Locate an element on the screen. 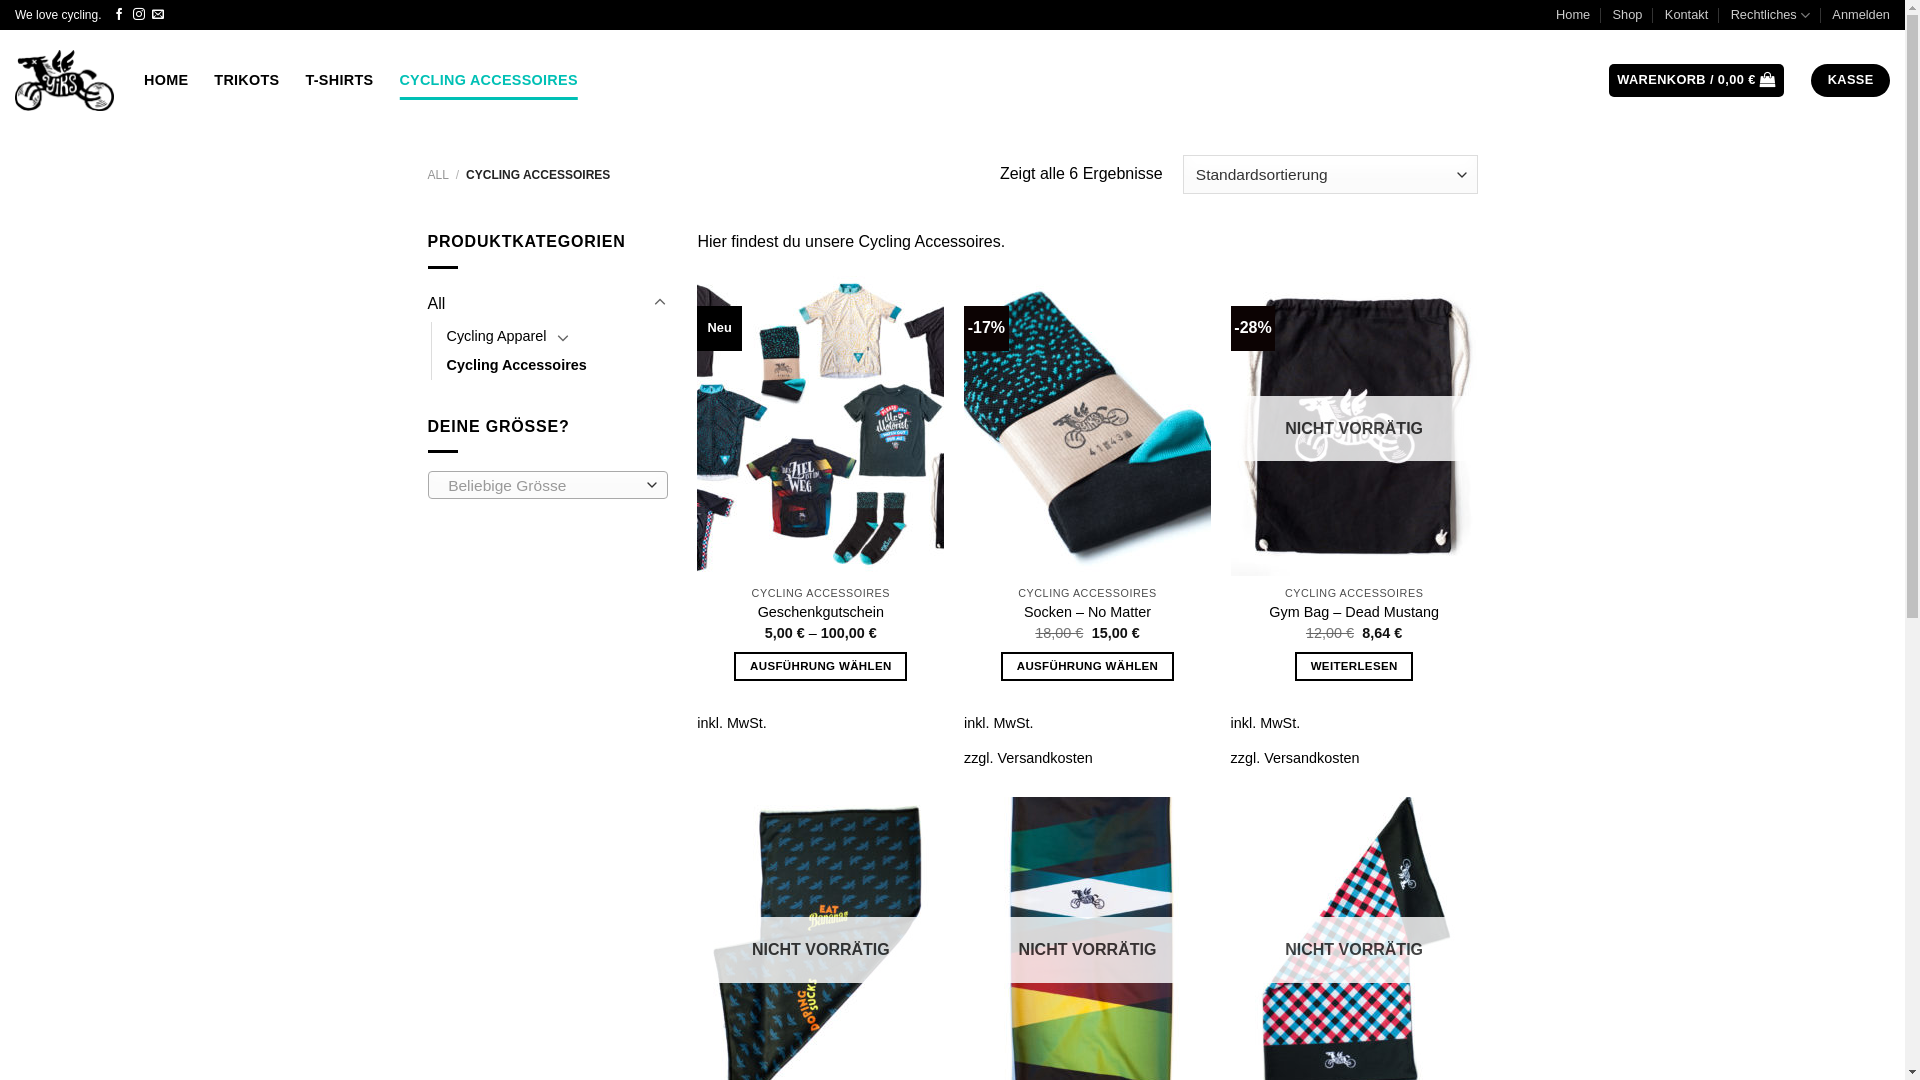 Image resolution: width=1920 pixels, height=1080 pixels. Rechtliches is located at coordinates (1770, 15).